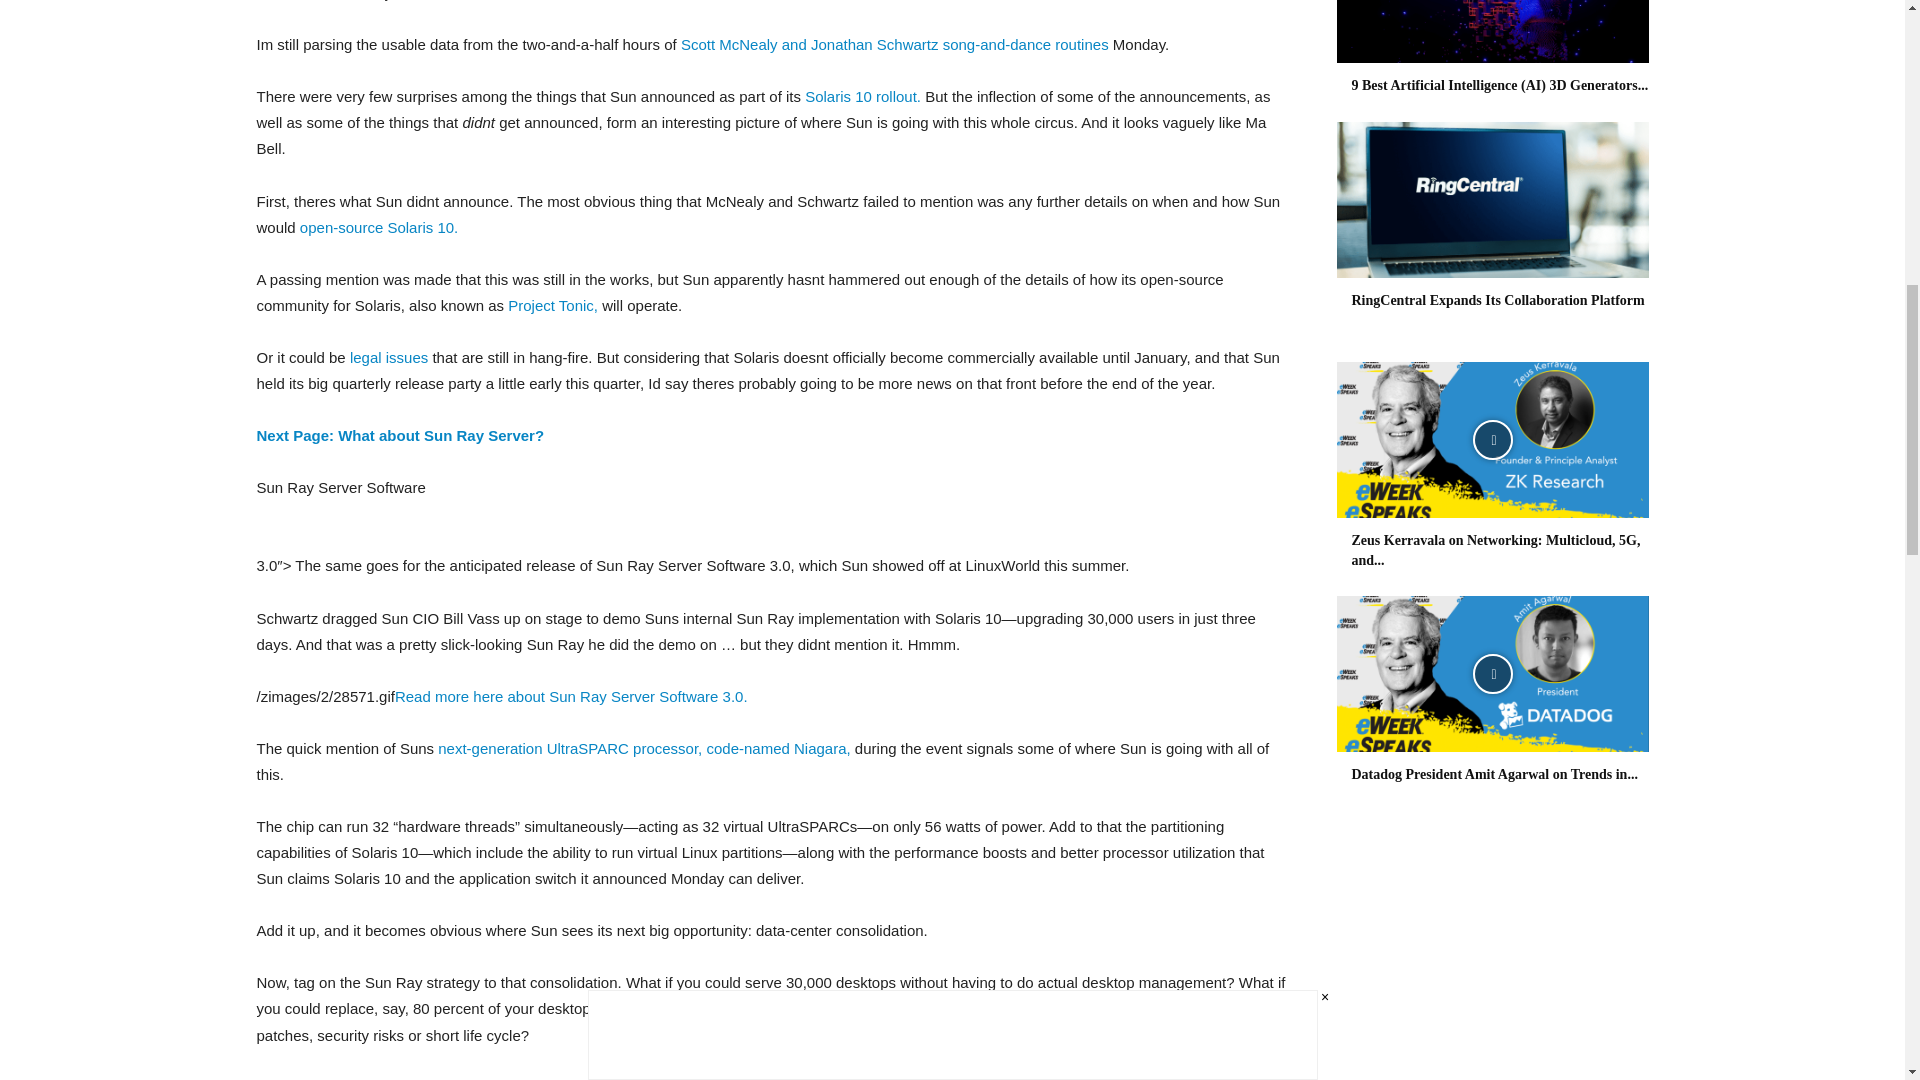 Image resolution: width=1920 pixels, height=1080 pixels. What do you see at coordinates (1492, 440) in the screenshot?
I see `Zeus Kerravala on Networking: Multicloud, 5G, and Automation` at bounding box center [1492, 440].